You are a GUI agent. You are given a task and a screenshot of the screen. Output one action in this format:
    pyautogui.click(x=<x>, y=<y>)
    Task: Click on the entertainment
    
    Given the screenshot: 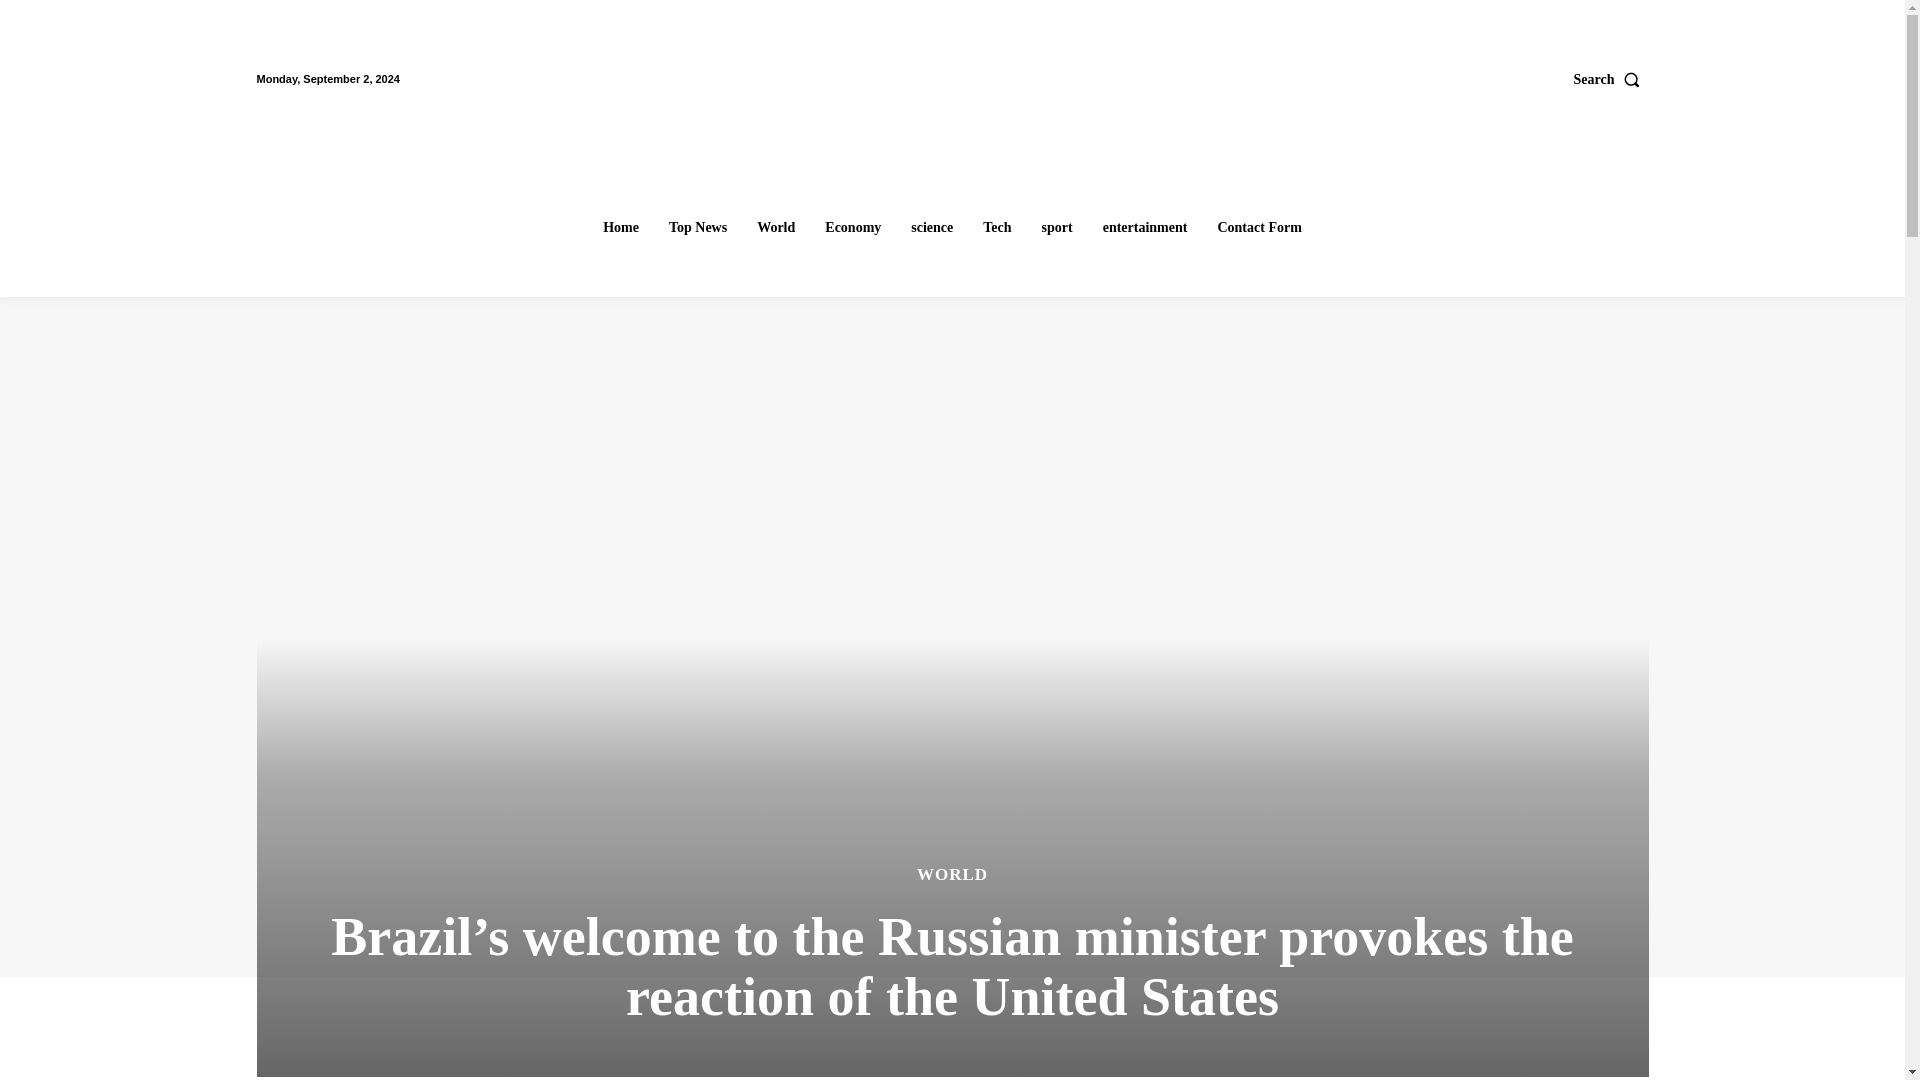 What is the action you would take?
    pyautogui.click(x=1145, y=228)
    